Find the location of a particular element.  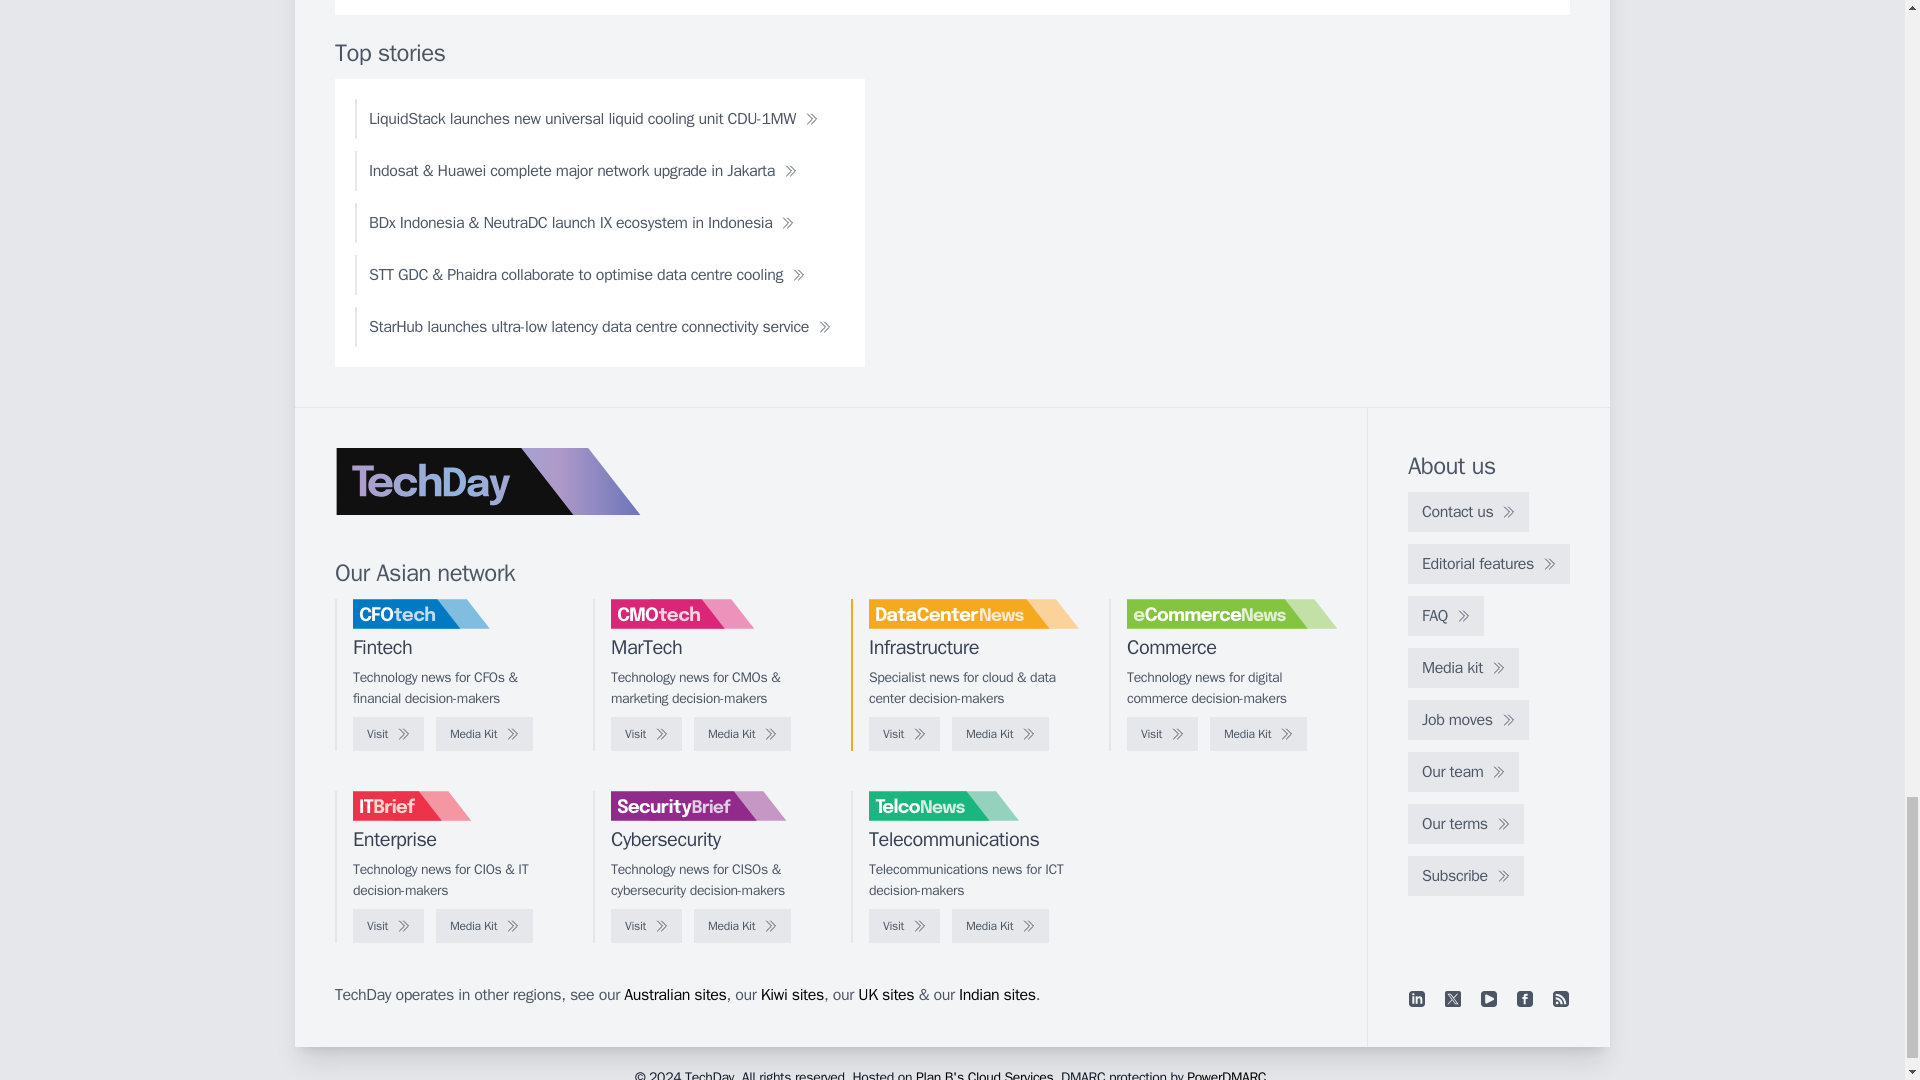

Visit is located at coordinates (1162, 734).